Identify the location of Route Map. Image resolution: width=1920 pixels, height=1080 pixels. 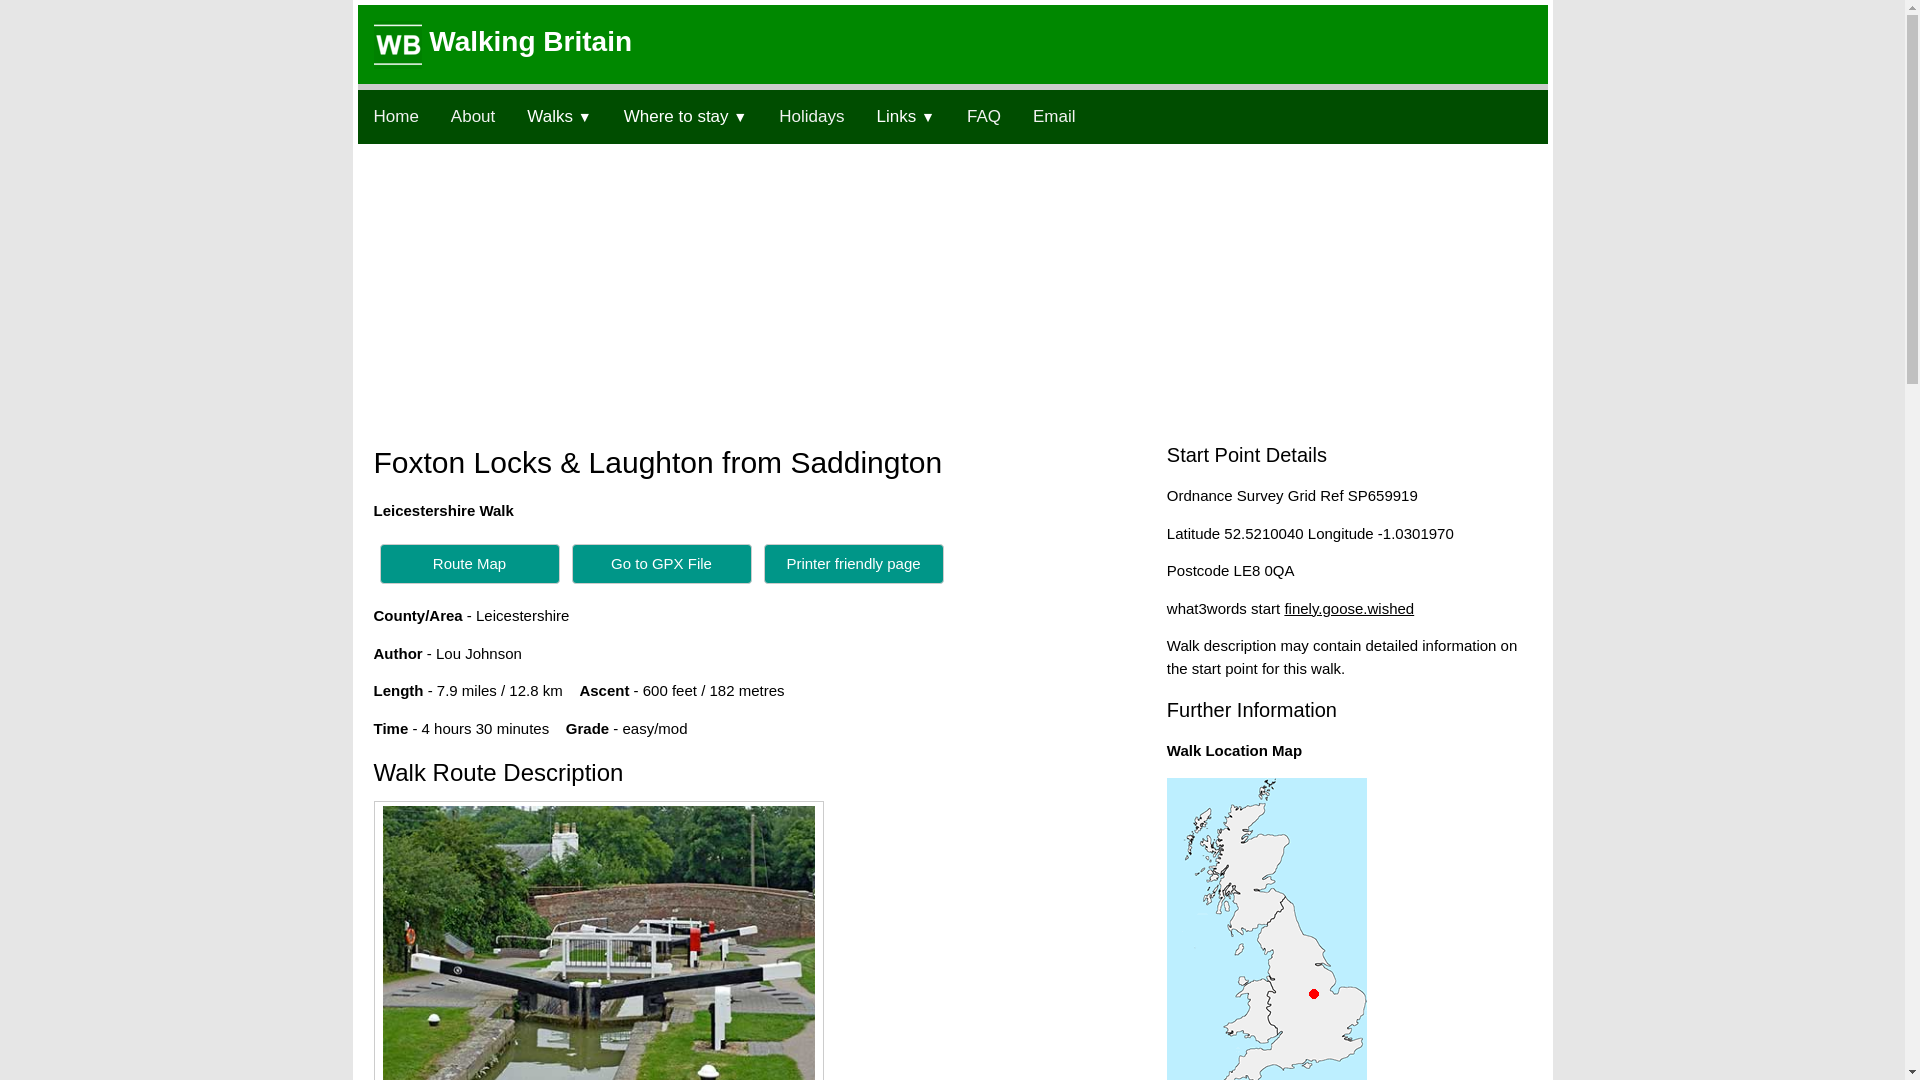
(470, 564).